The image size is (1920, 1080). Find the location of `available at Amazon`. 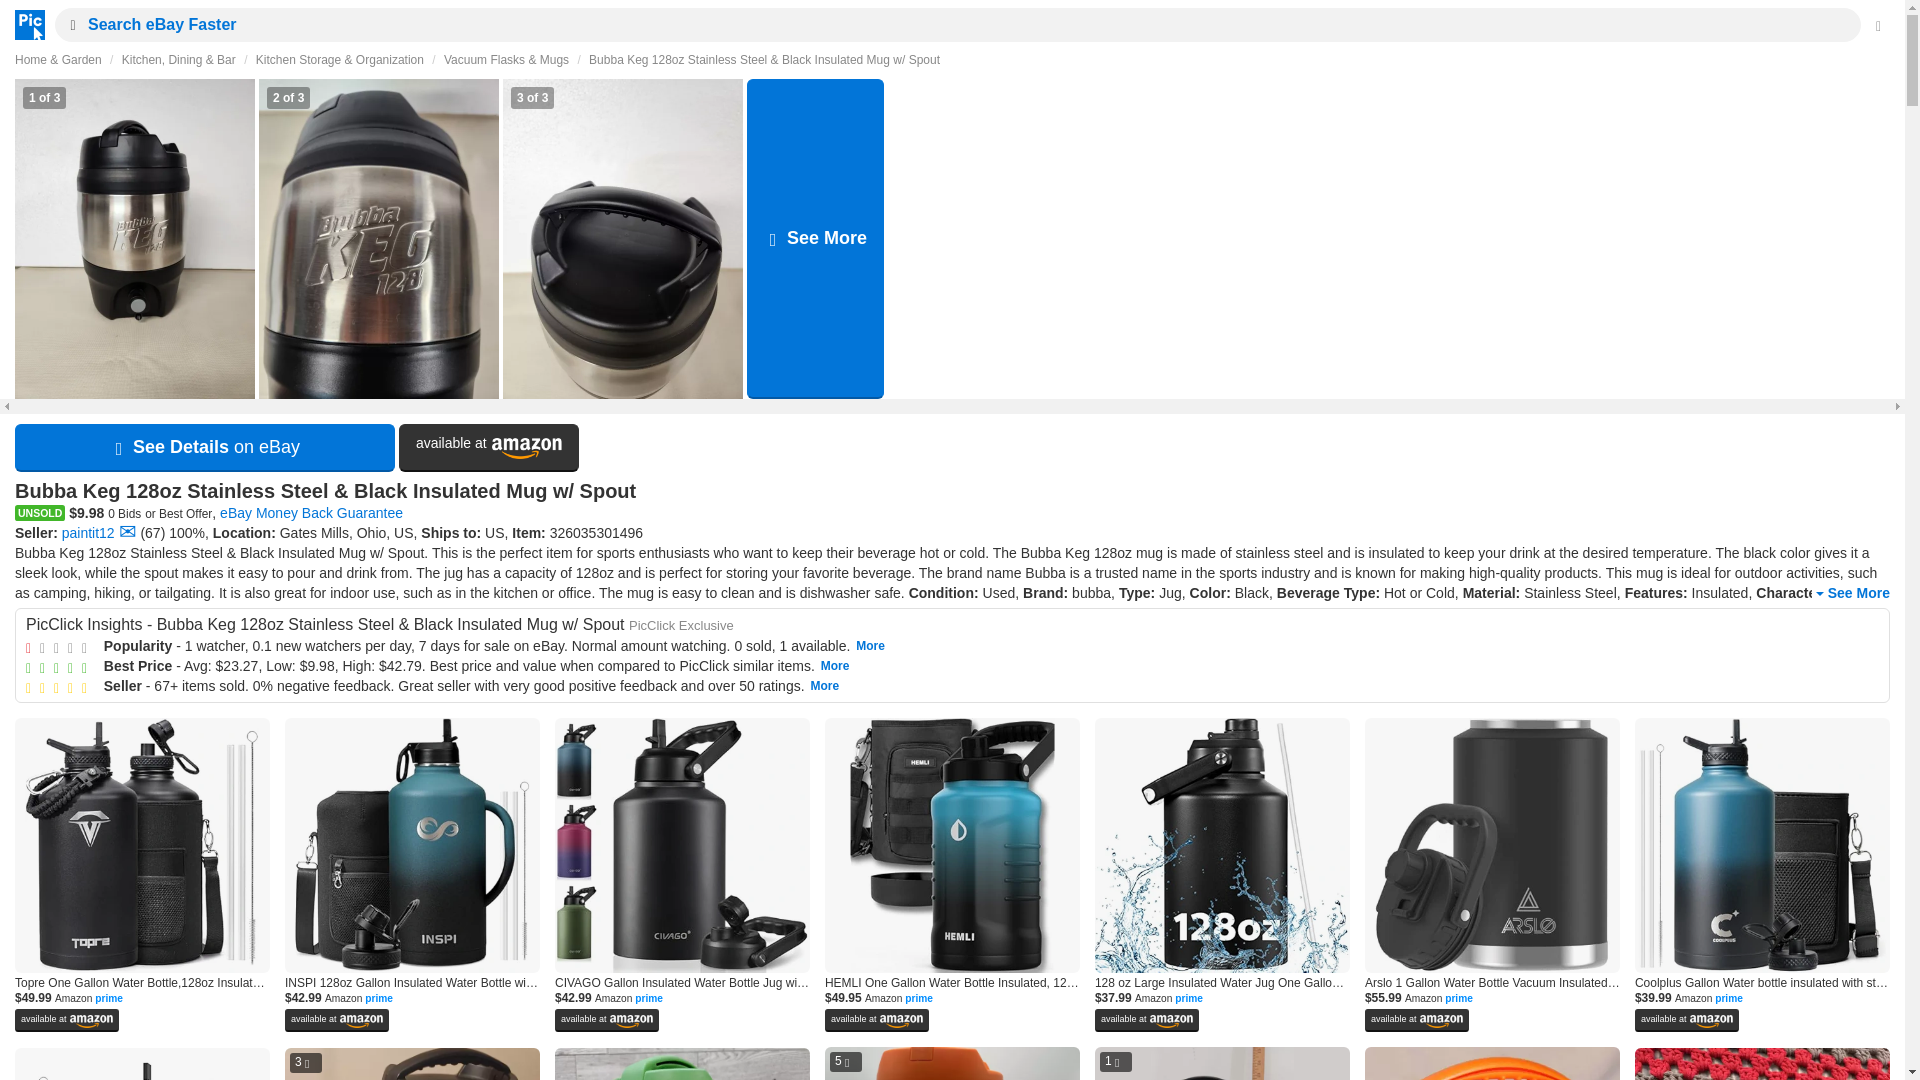

available at Amazon is located at coordinates (489, 448).